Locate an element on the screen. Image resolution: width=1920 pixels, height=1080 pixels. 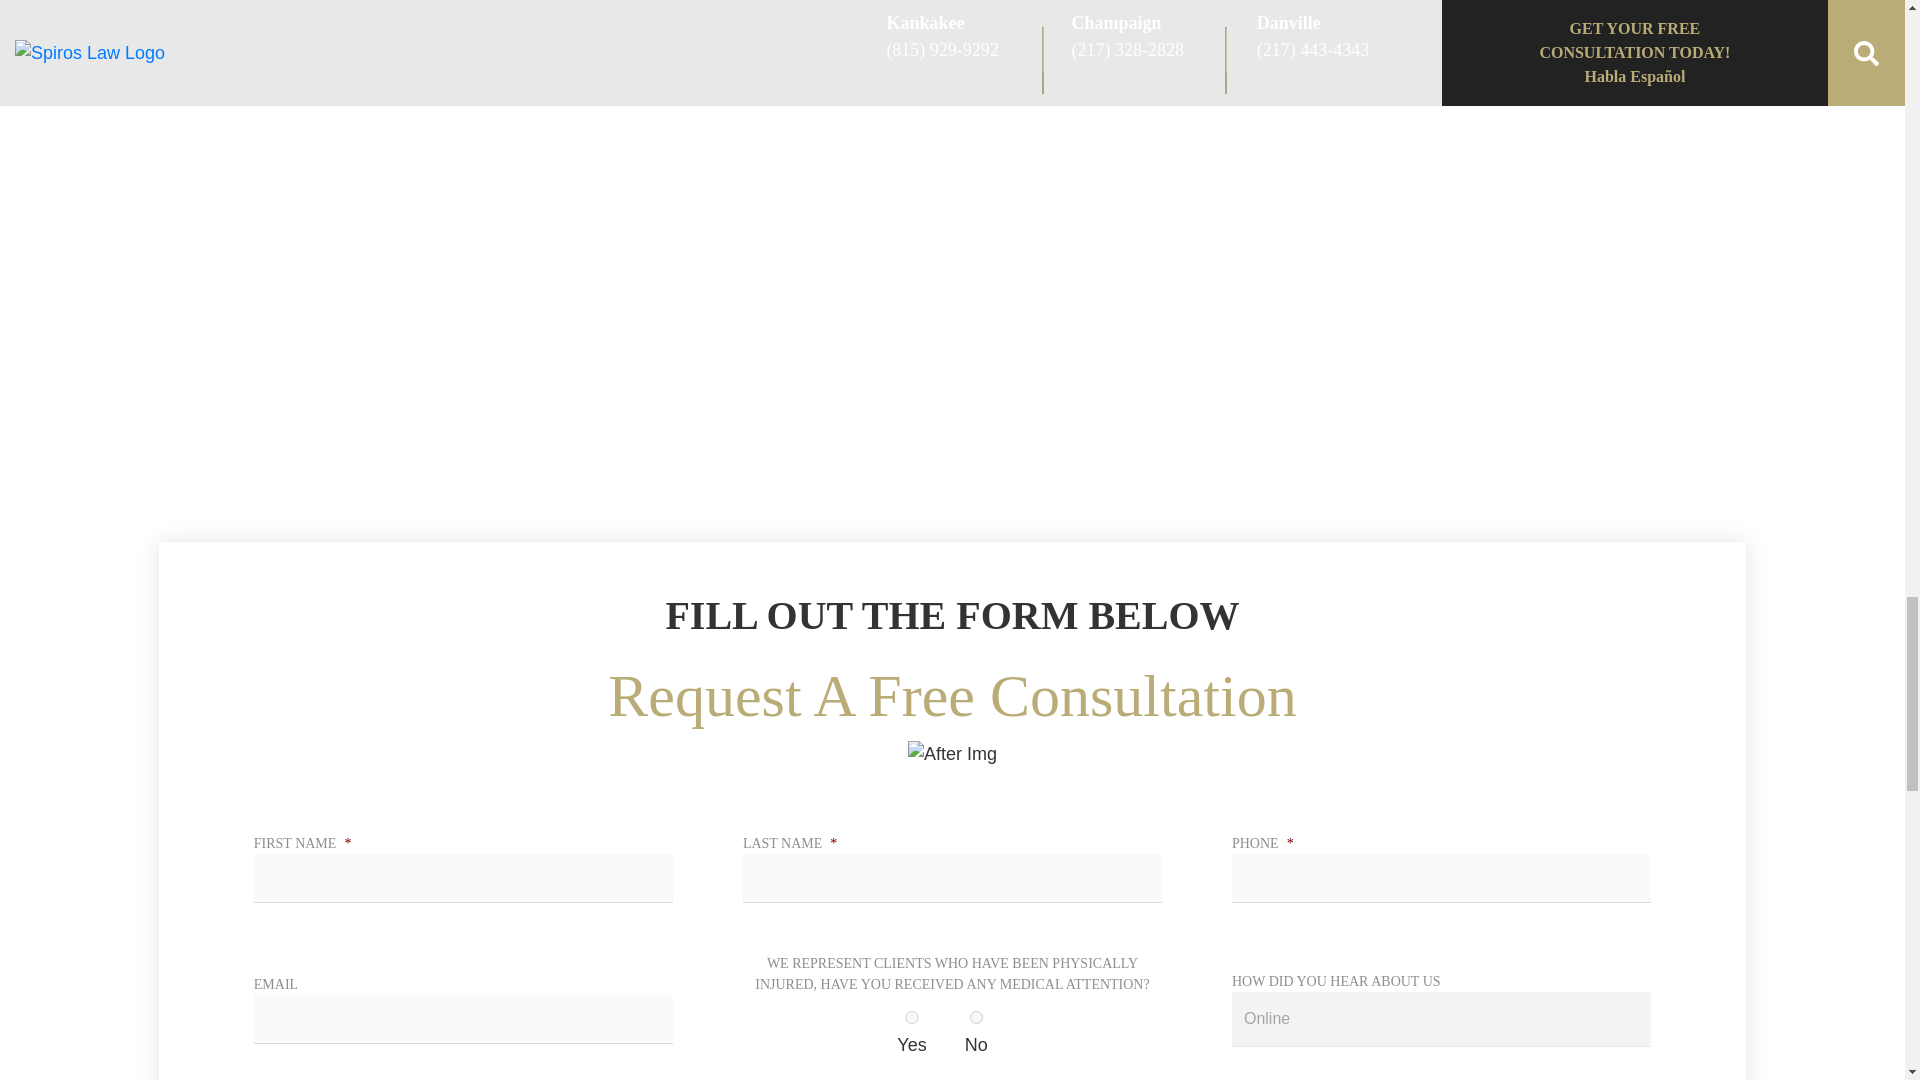
No is located at coordinates (976, 1016).